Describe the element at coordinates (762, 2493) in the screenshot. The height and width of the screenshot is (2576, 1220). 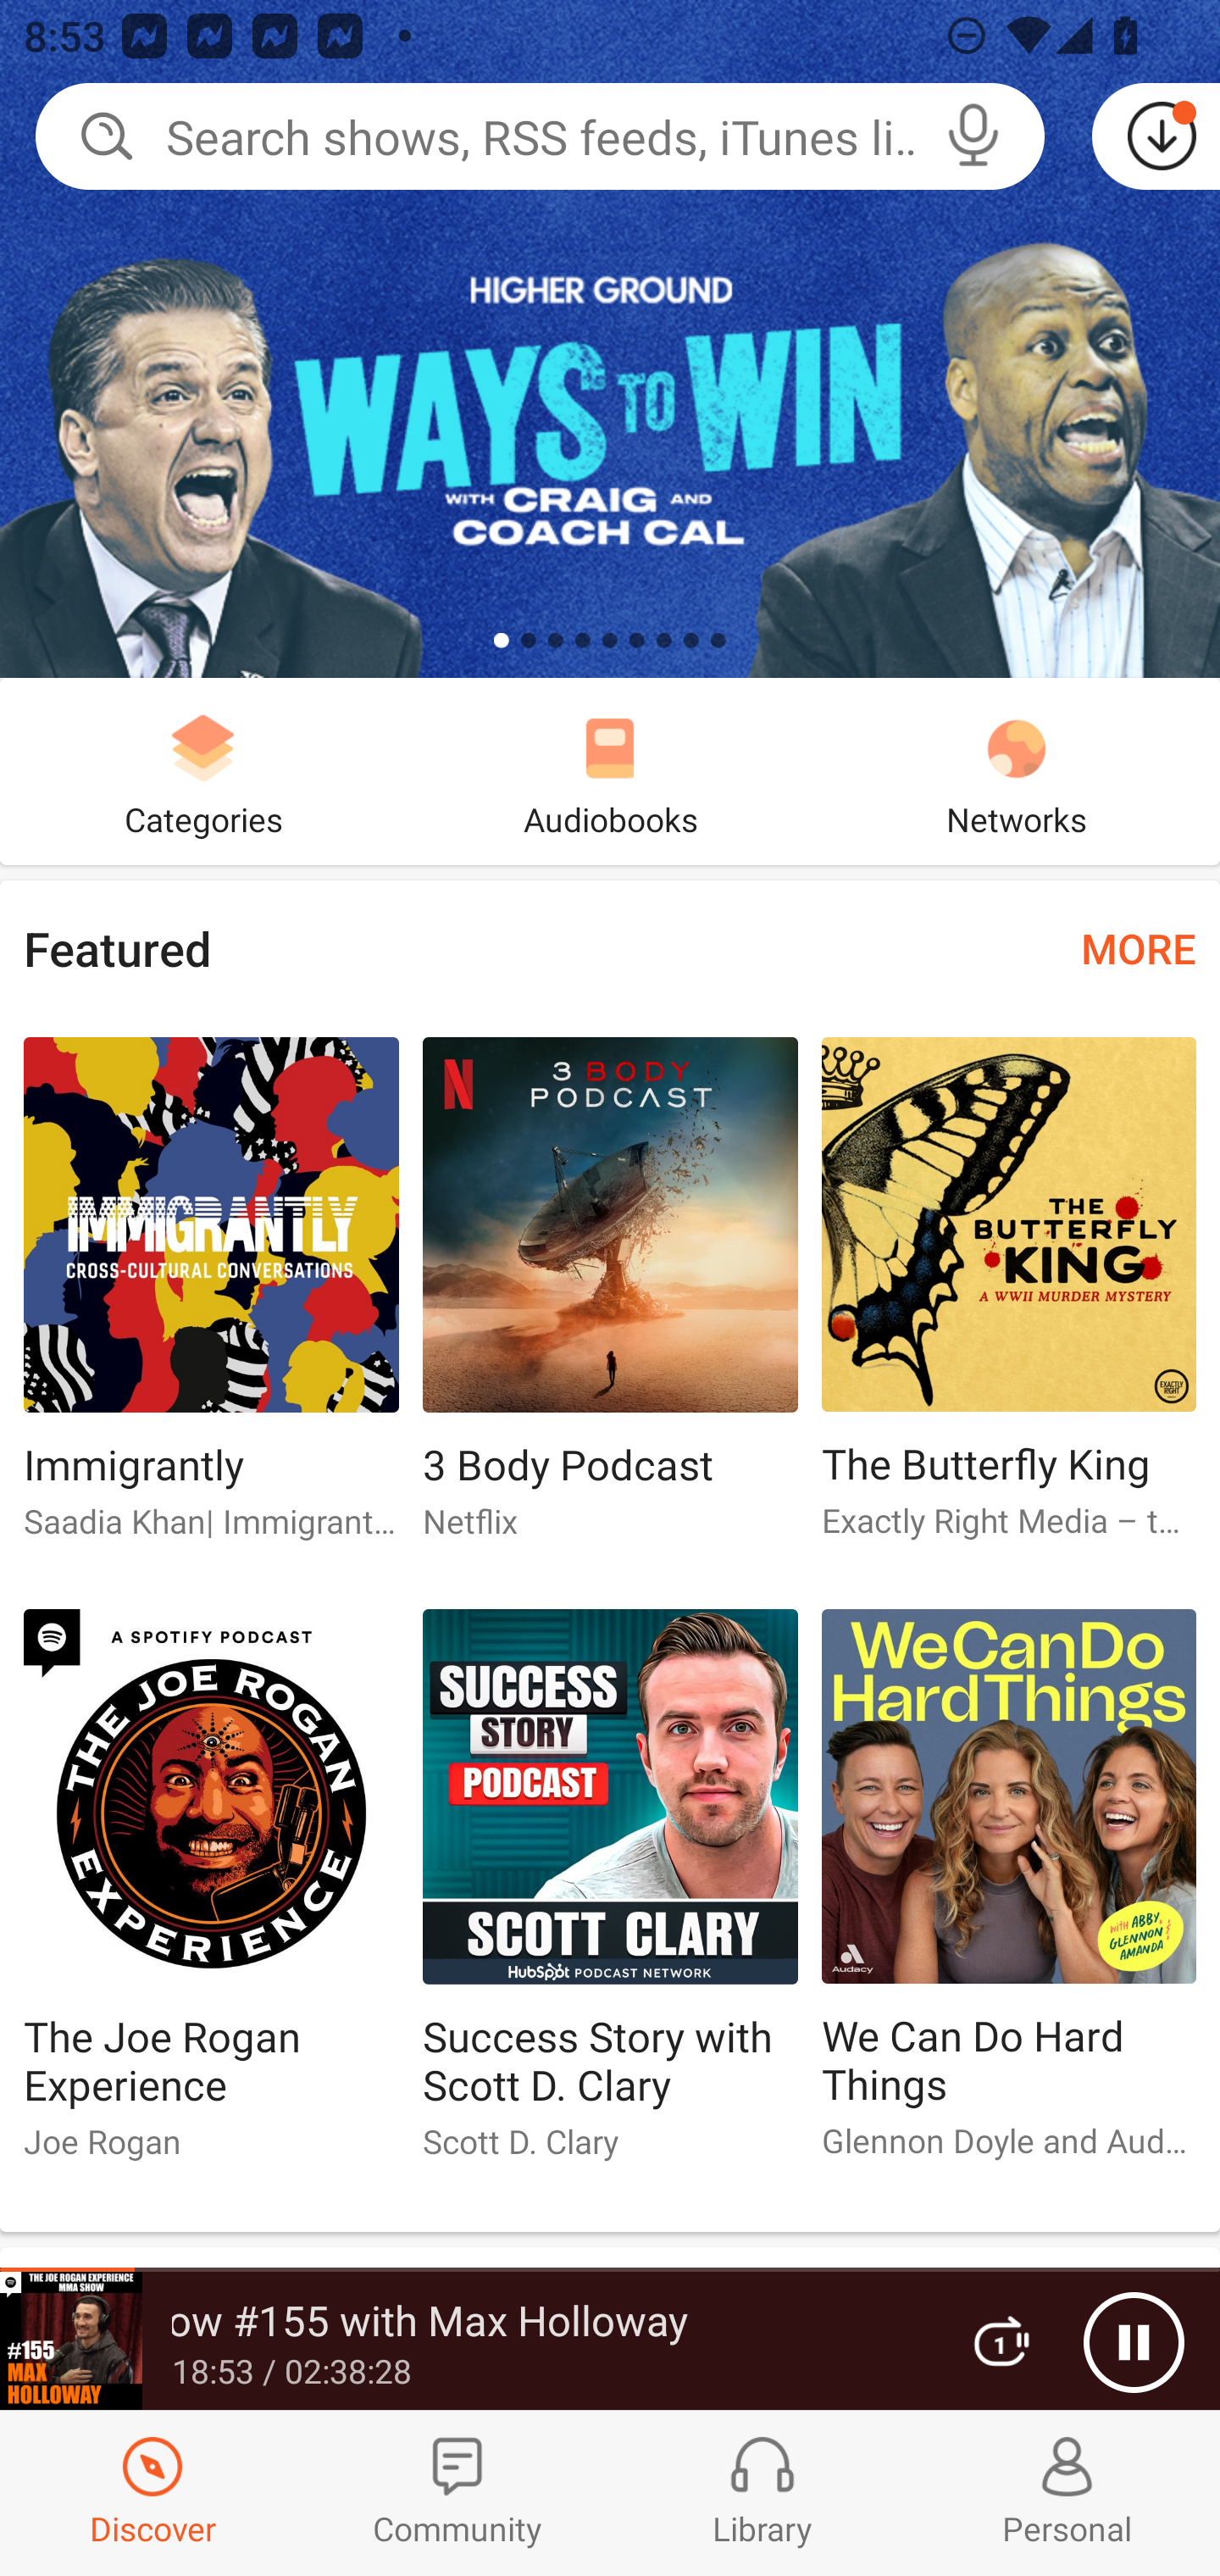
I see `Library` at that location.